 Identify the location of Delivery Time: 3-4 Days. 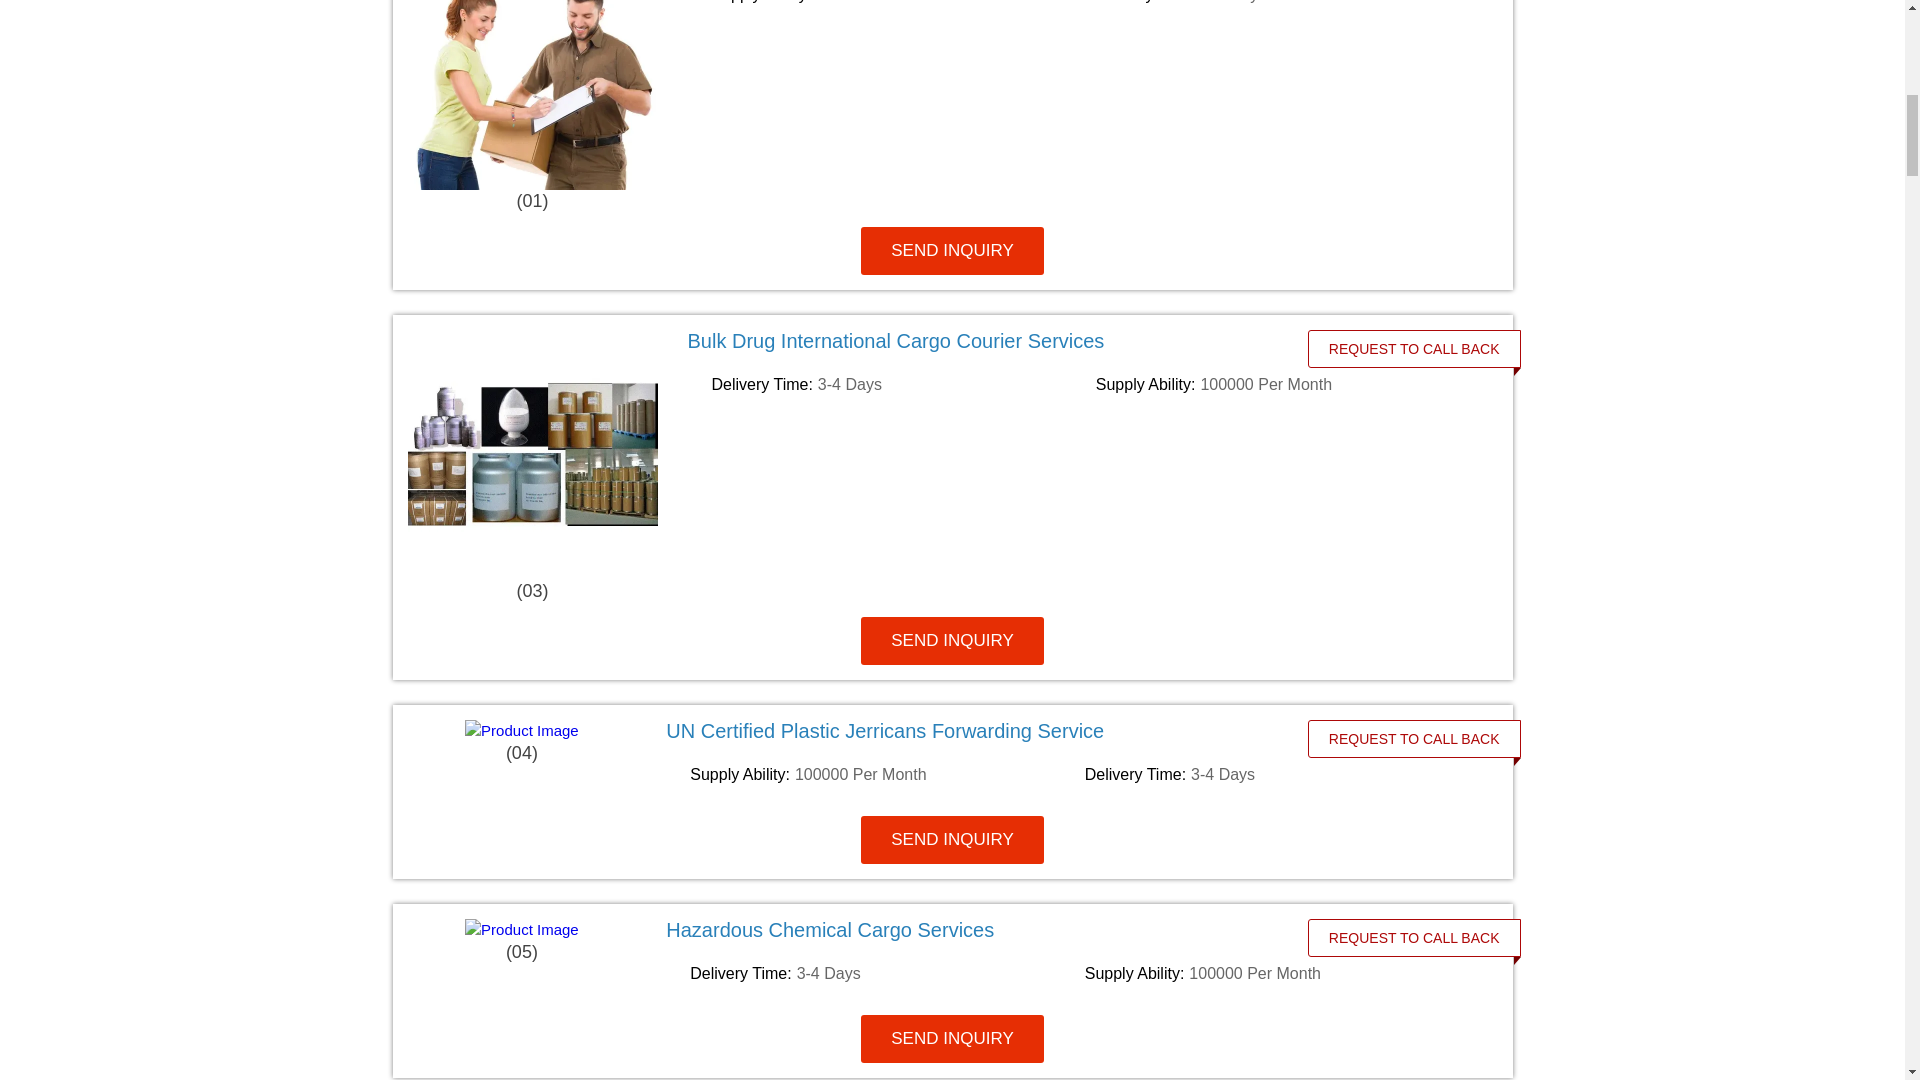
(883, 974).